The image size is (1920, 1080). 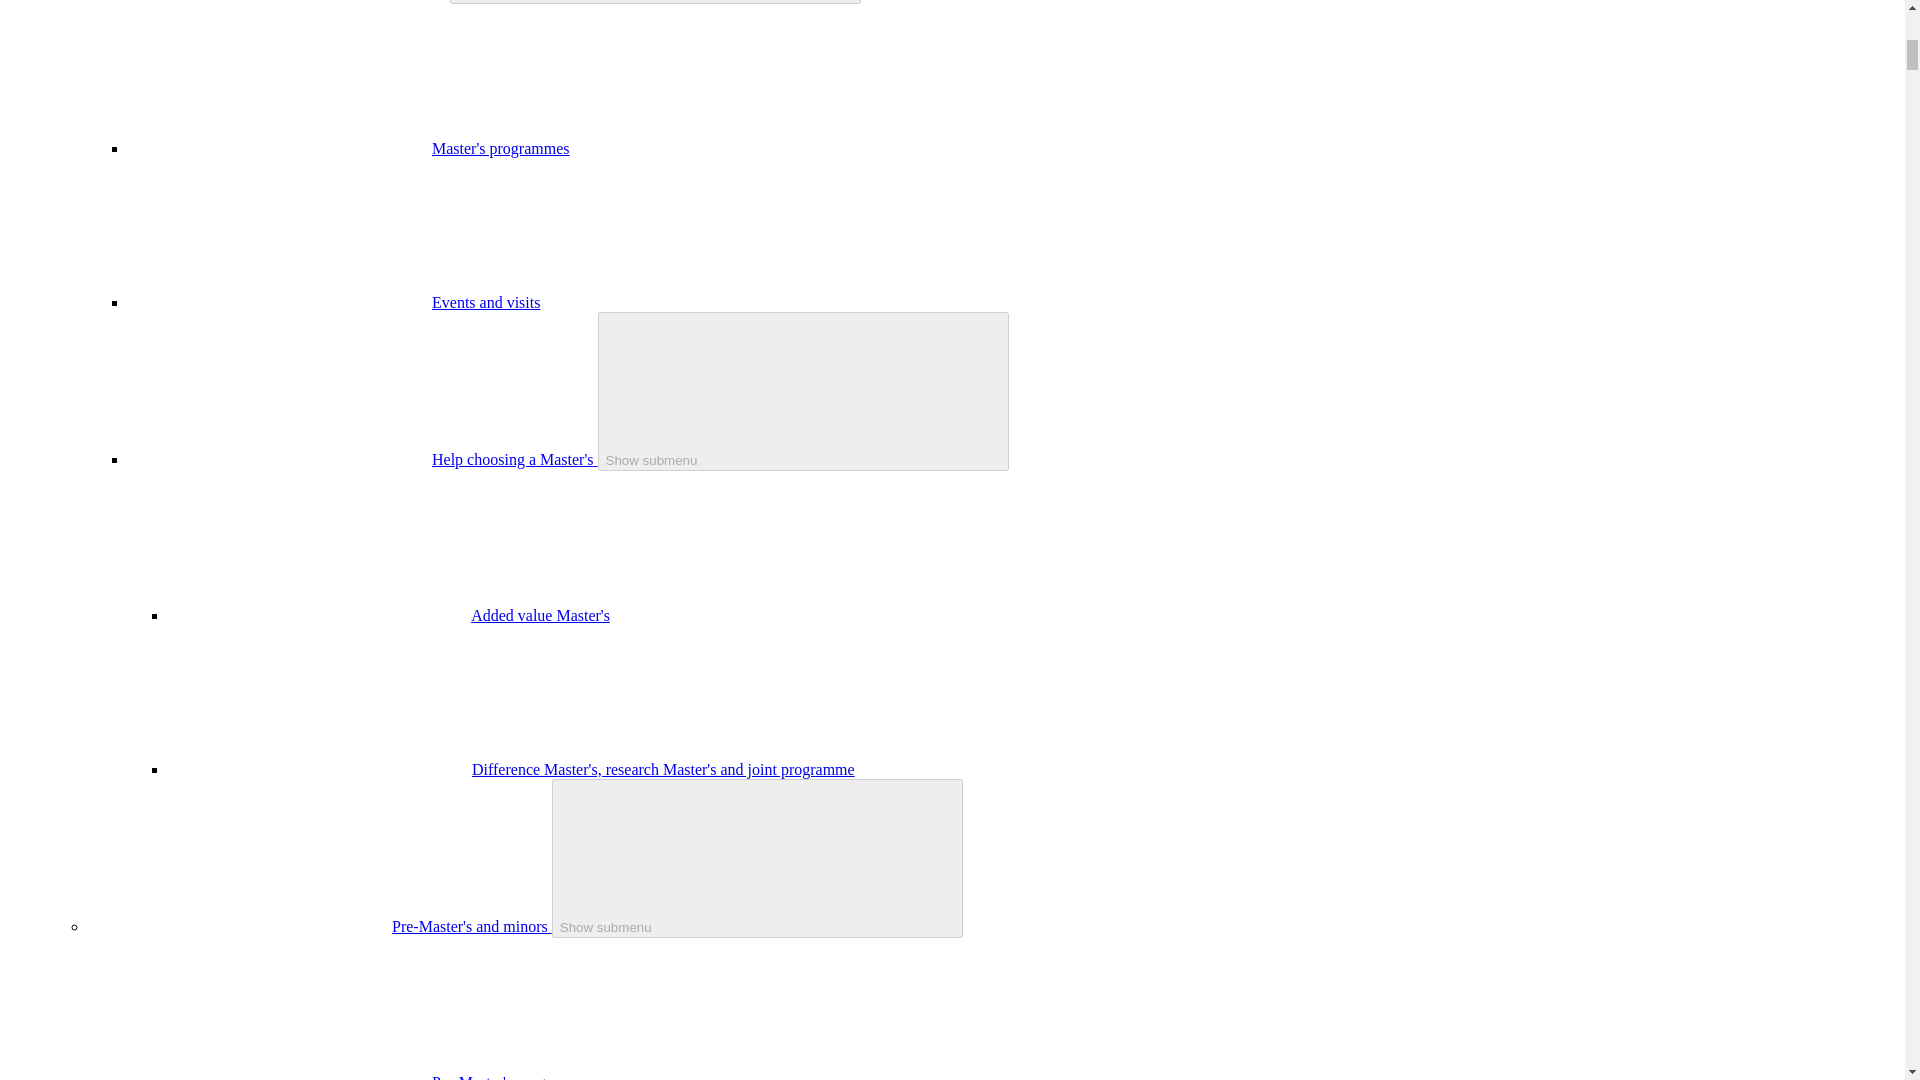 What do you see at coordinates (514, 459) in the screenshot?
I see `Help choosing a Master's` at bounding box center [514, 459].